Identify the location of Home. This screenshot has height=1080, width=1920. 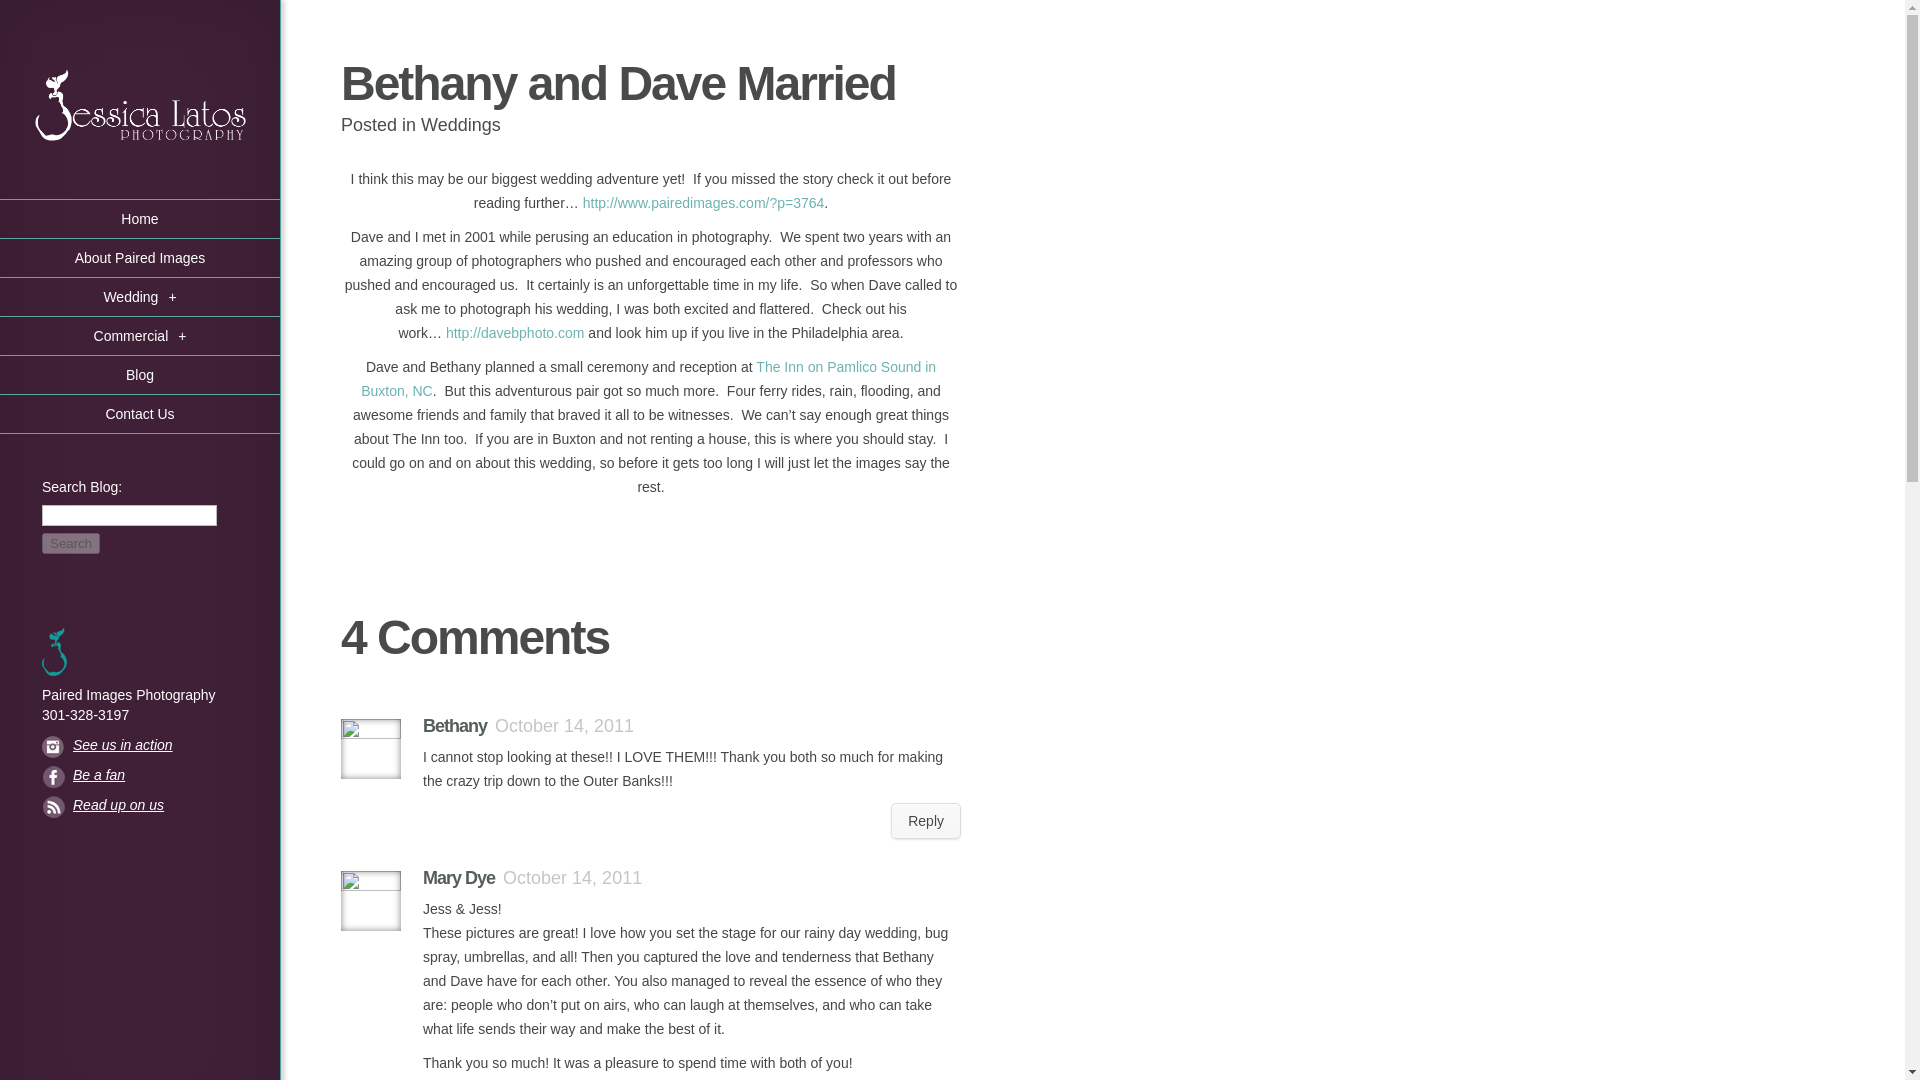
(140, 218).